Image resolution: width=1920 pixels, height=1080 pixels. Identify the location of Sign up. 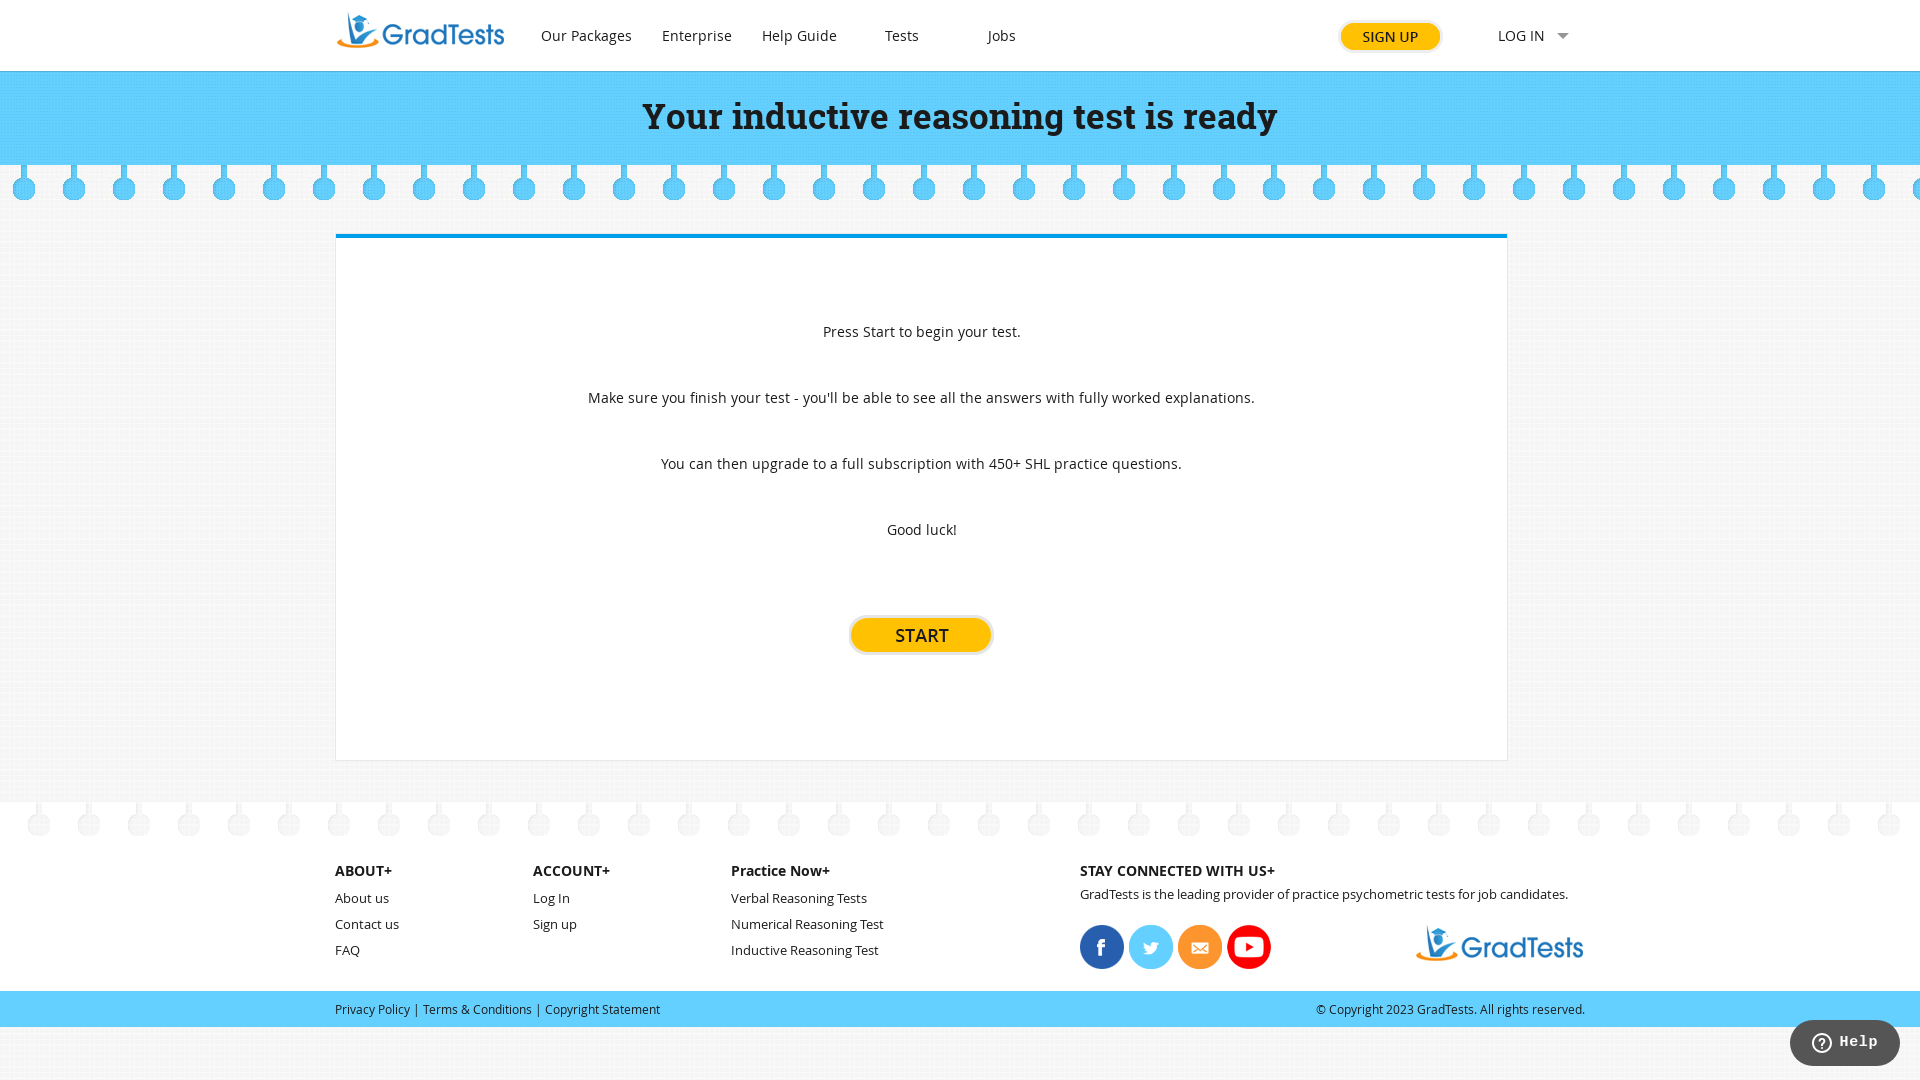
(555, 924).